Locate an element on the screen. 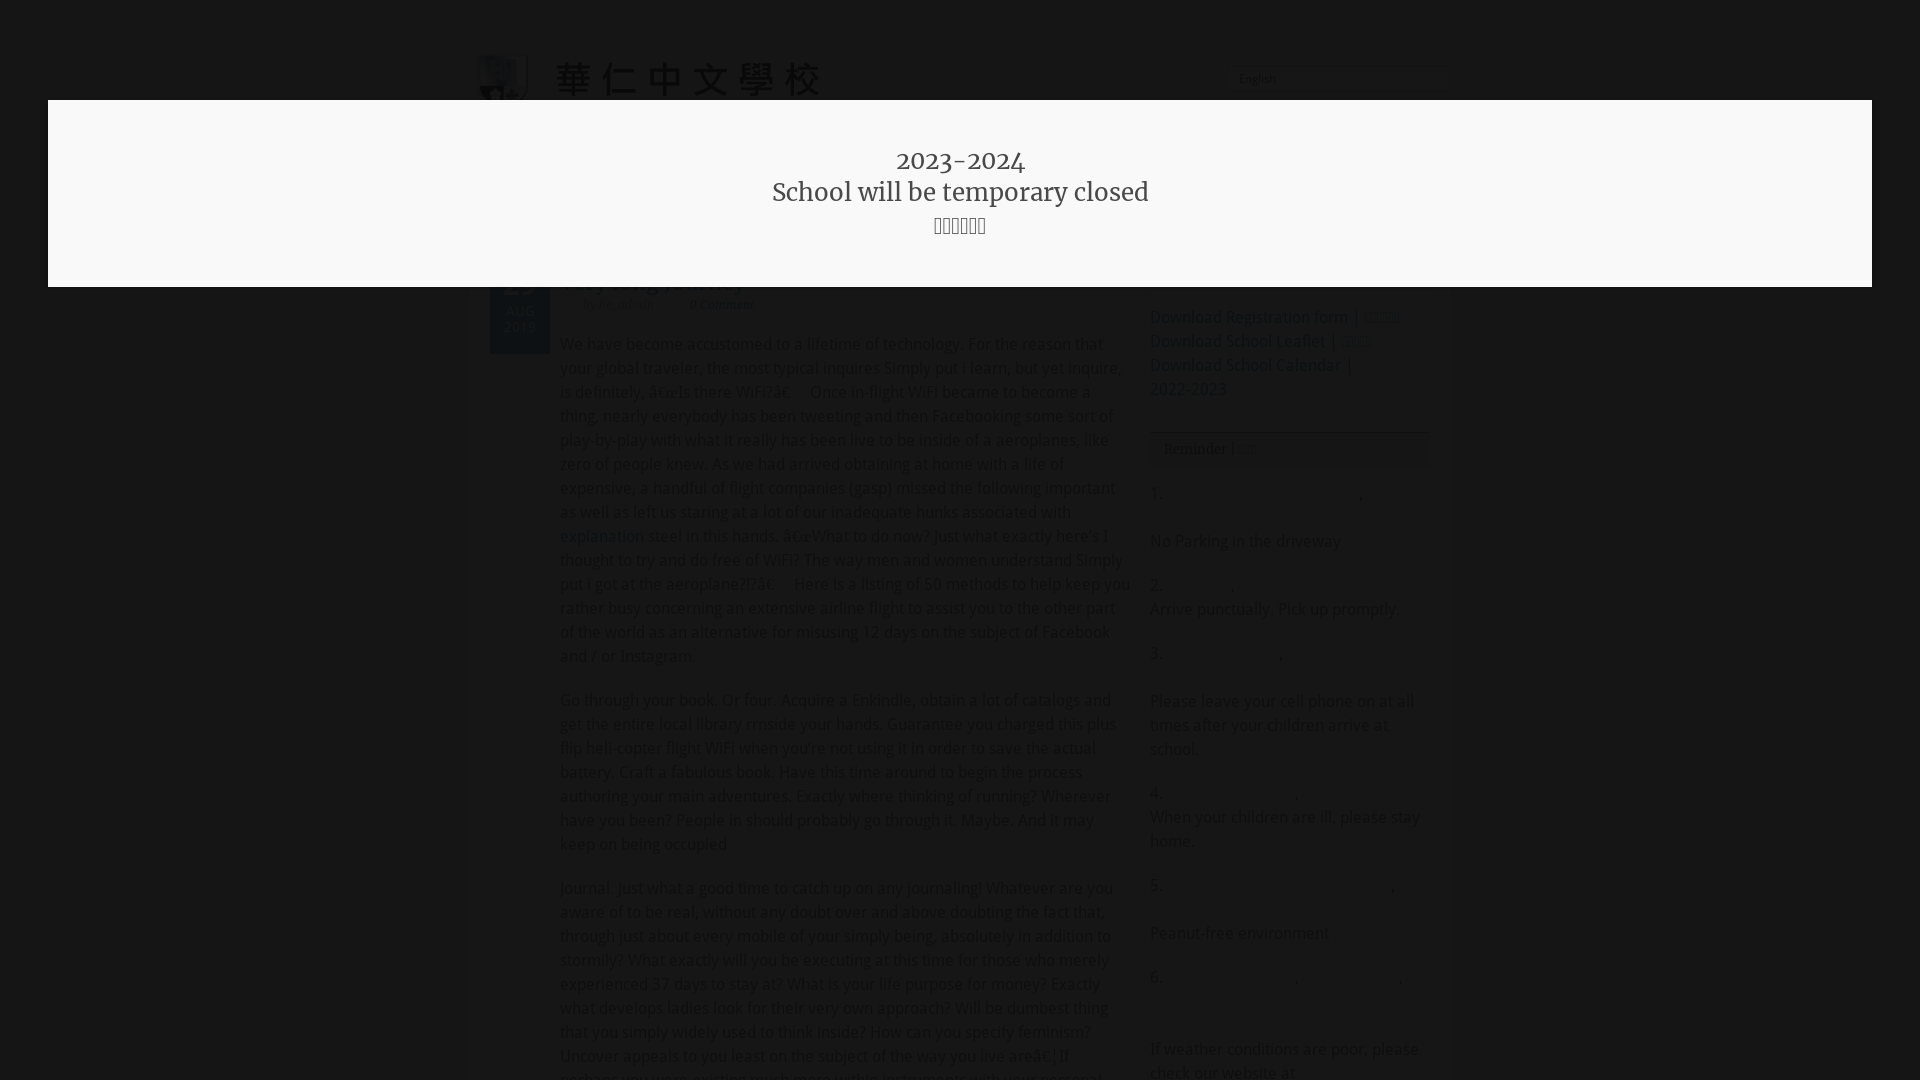 This screenshot has width=1920, height=1080. English is located at coordinates (1339, 79).